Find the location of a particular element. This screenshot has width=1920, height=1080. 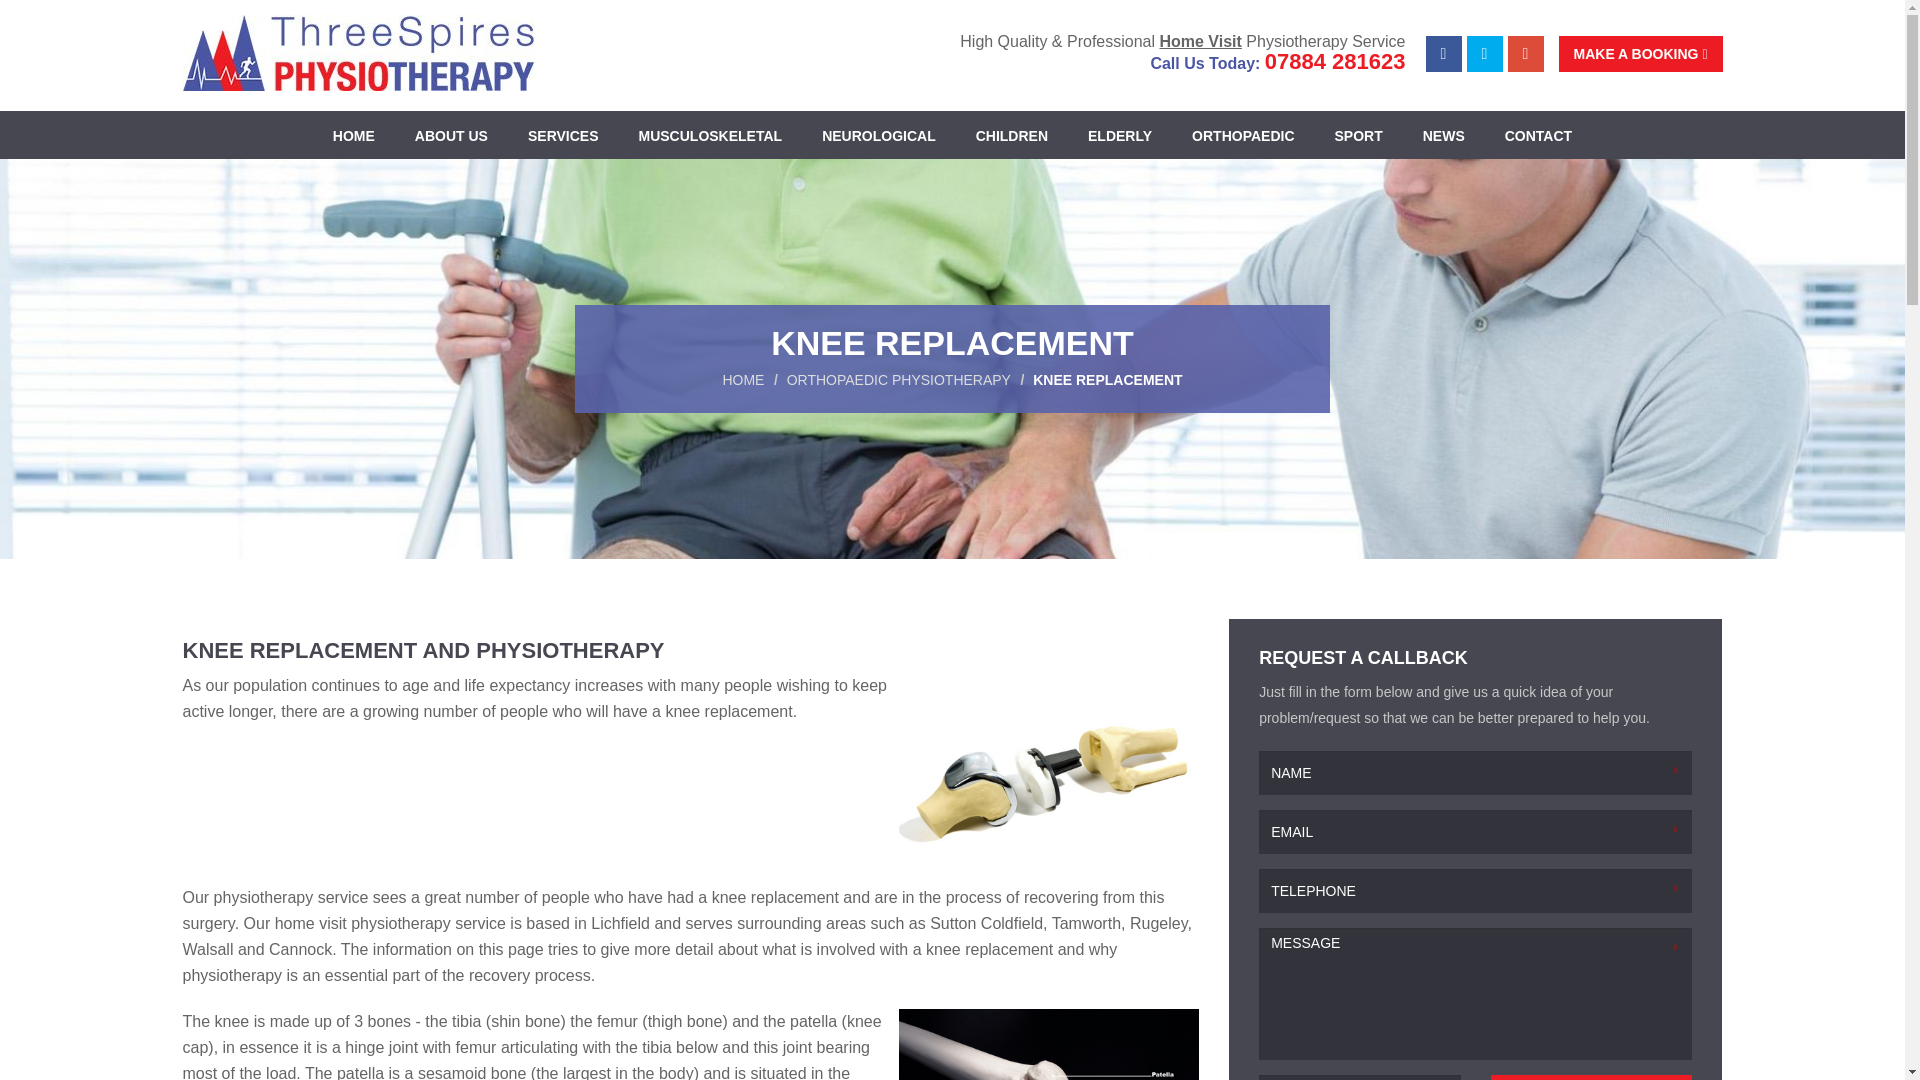

Follow us on Google Plus is located at coordinates (1525, 54).